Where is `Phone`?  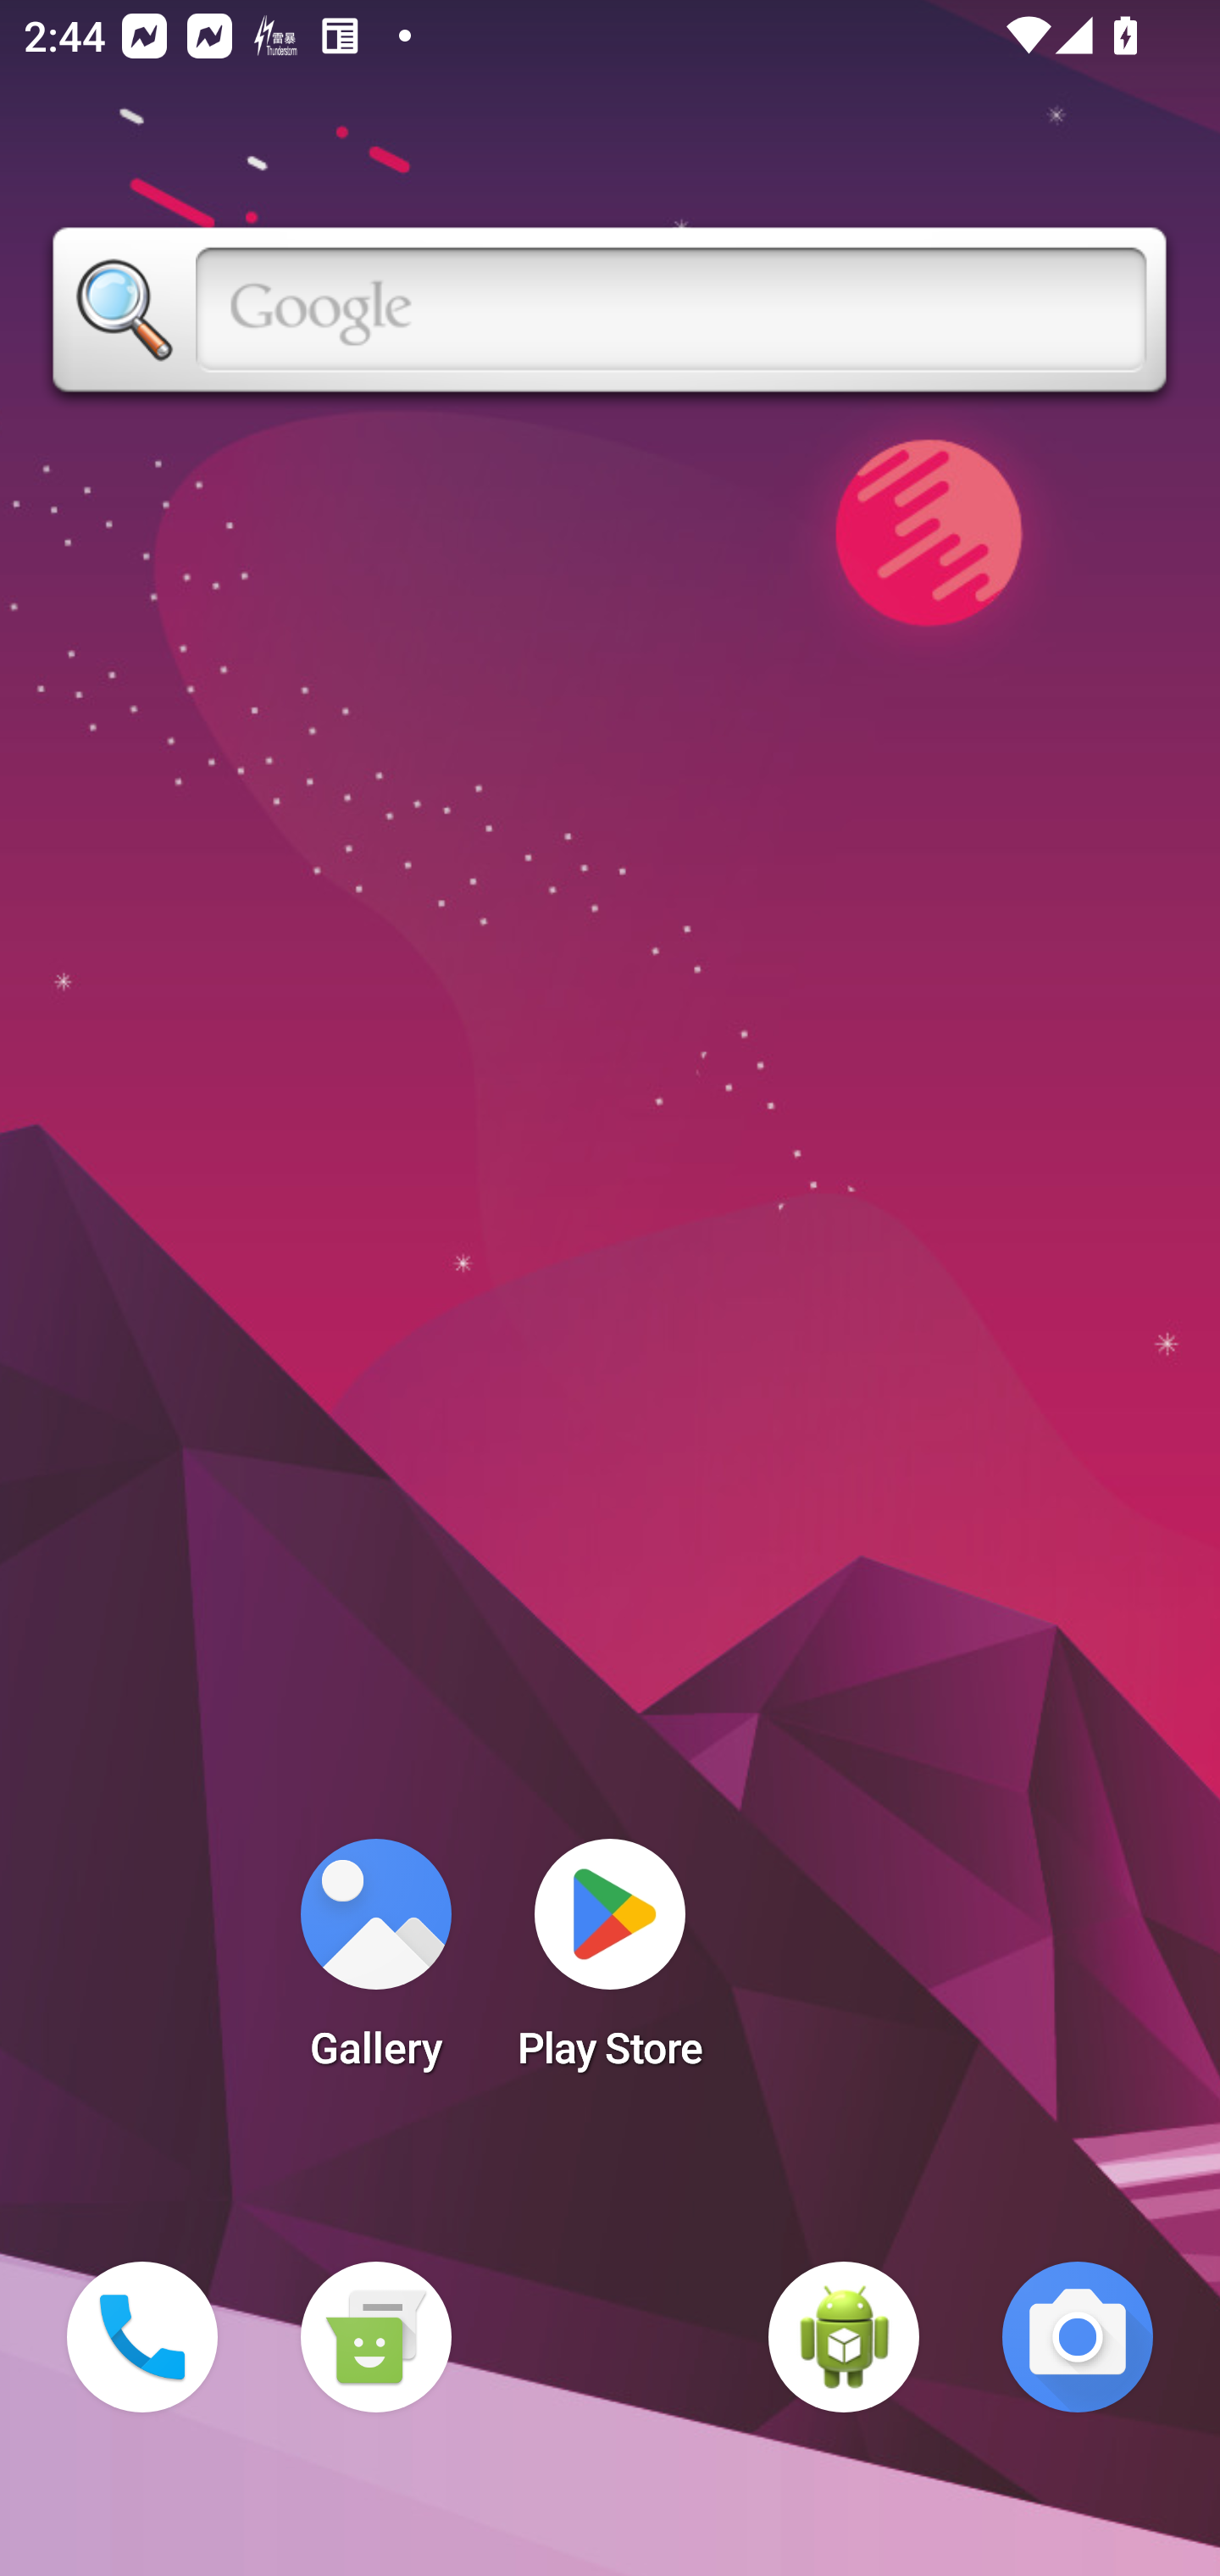
Phone is located at coordinates (142, 2337).